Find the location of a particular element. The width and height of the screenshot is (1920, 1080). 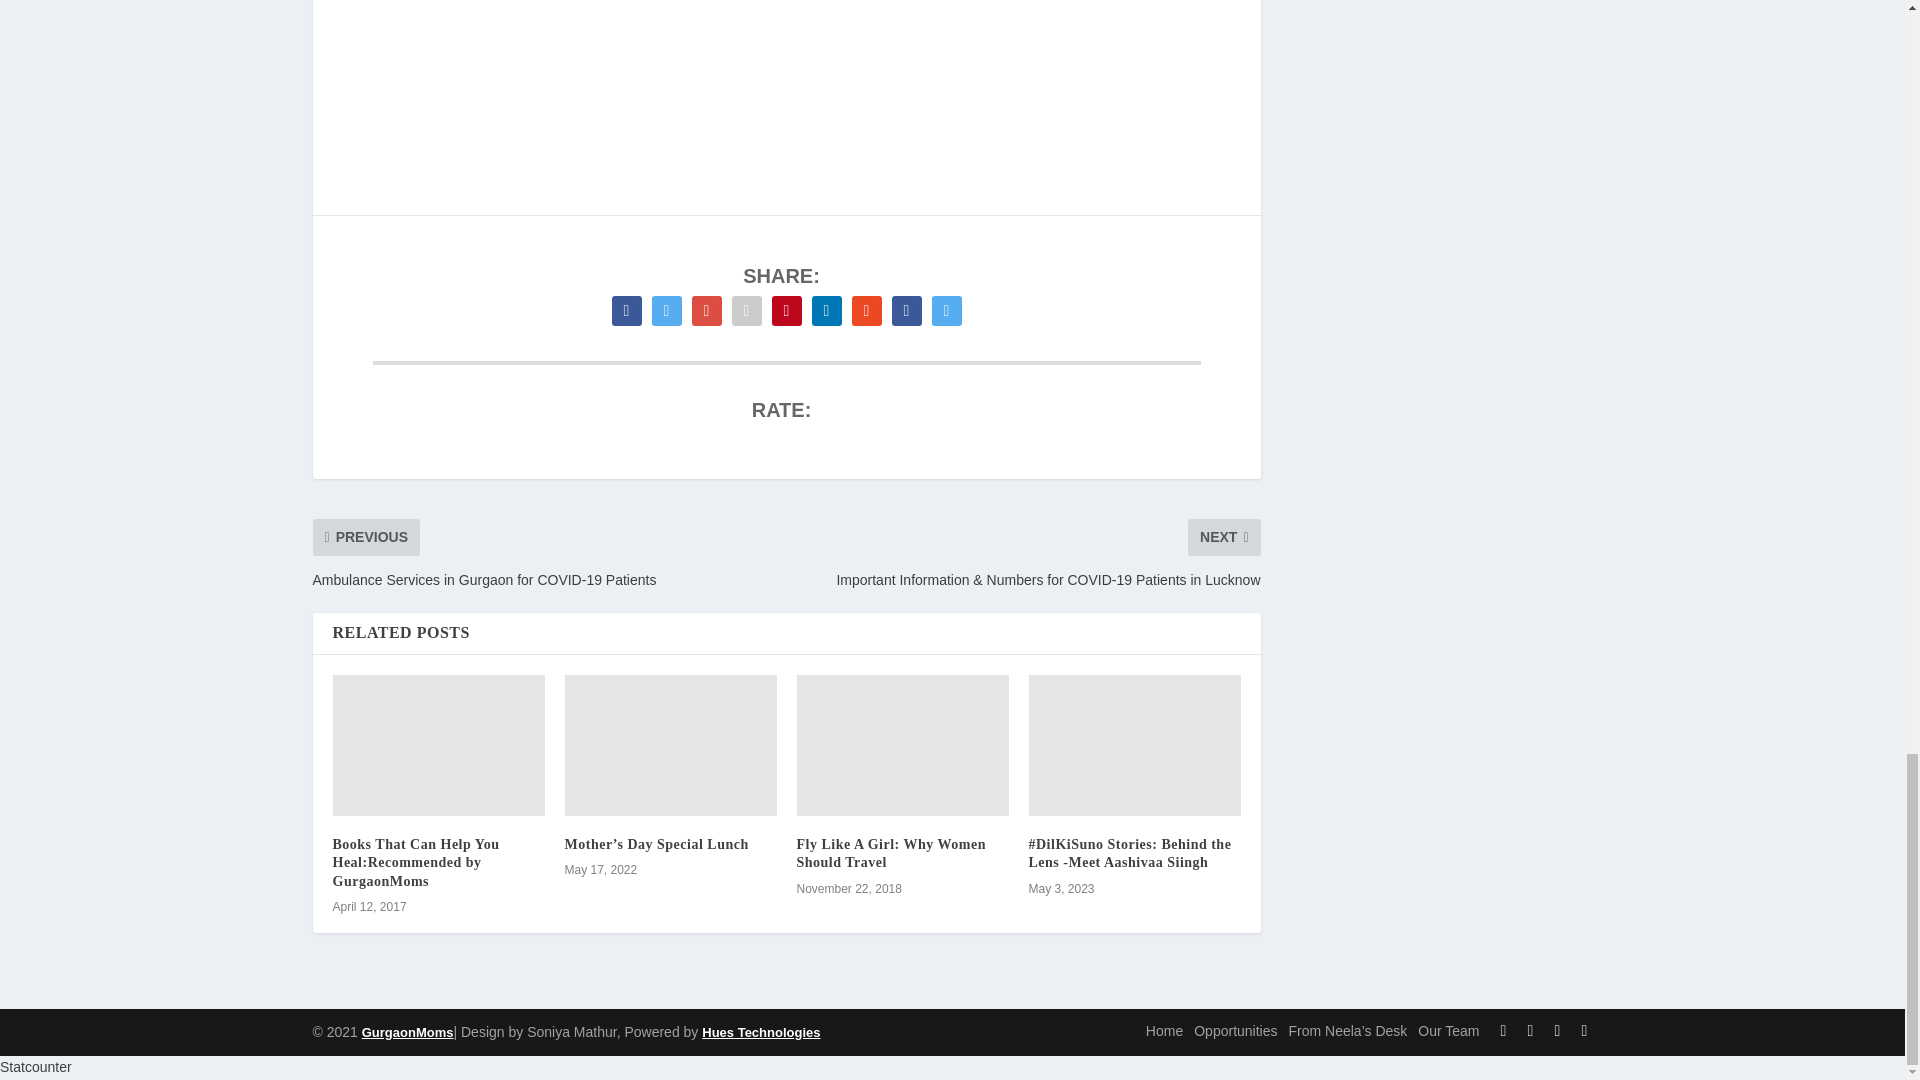

Share "COVID-19 -Resources for Plasma Therapy" via Tumblr is located at coordinates (746, 310).